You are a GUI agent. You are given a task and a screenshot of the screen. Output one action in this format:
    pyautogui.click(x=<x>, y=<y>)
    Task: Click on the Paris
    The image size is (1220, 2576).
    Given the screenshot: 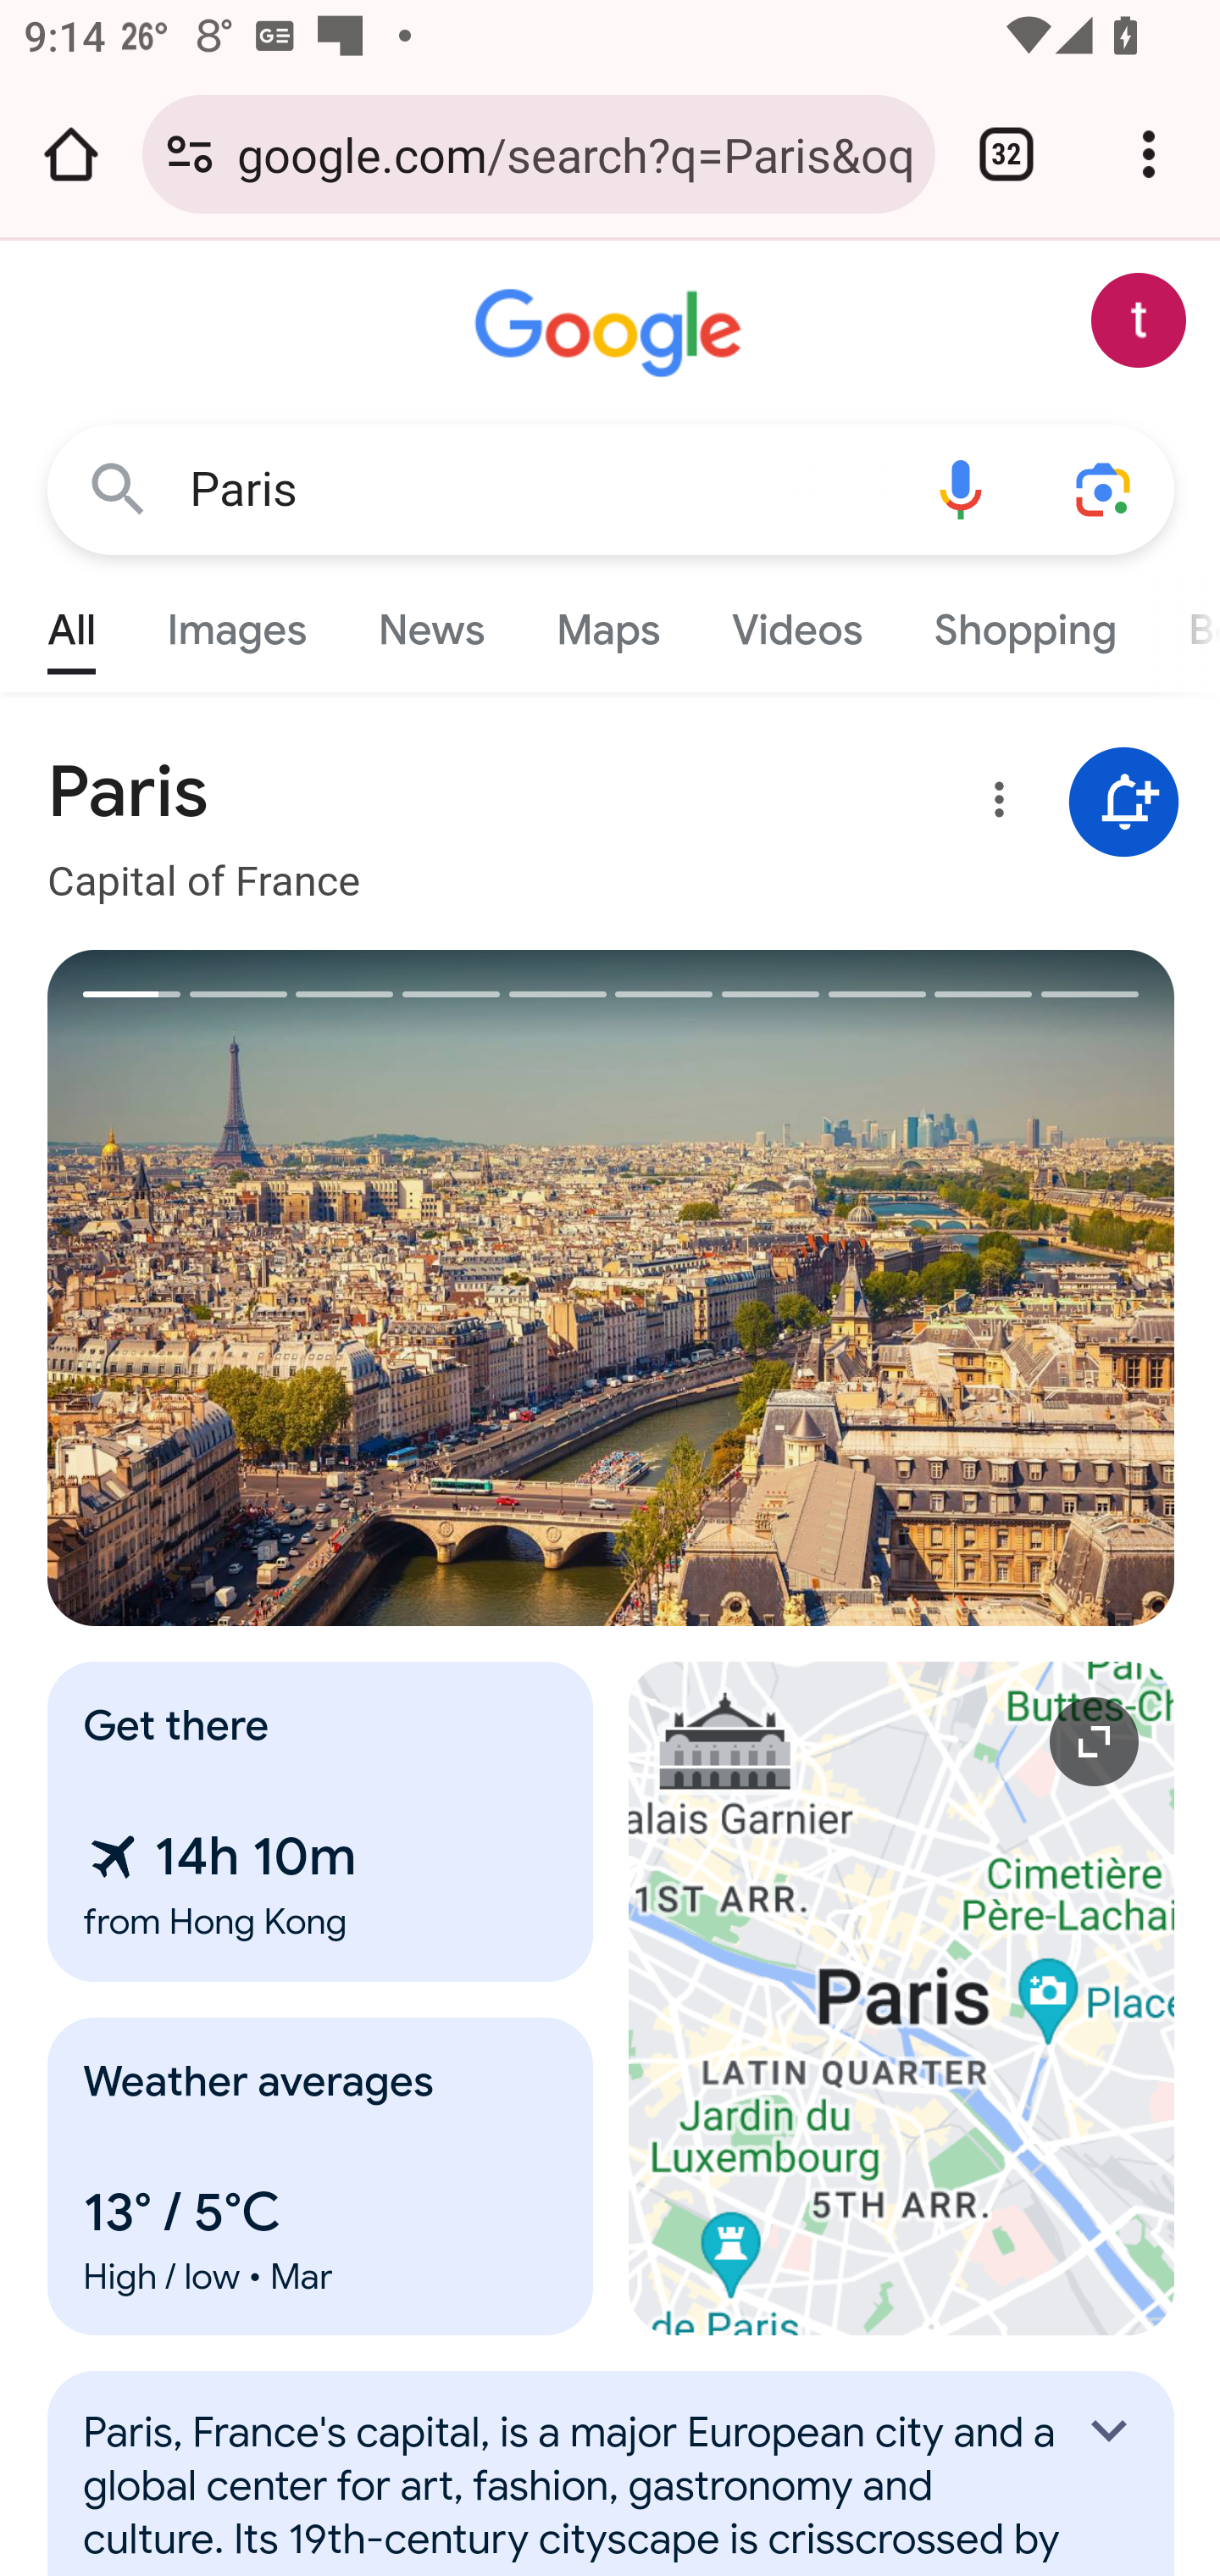 What is the action you would take?
    pyautogui.click(x=539, y=490)
    